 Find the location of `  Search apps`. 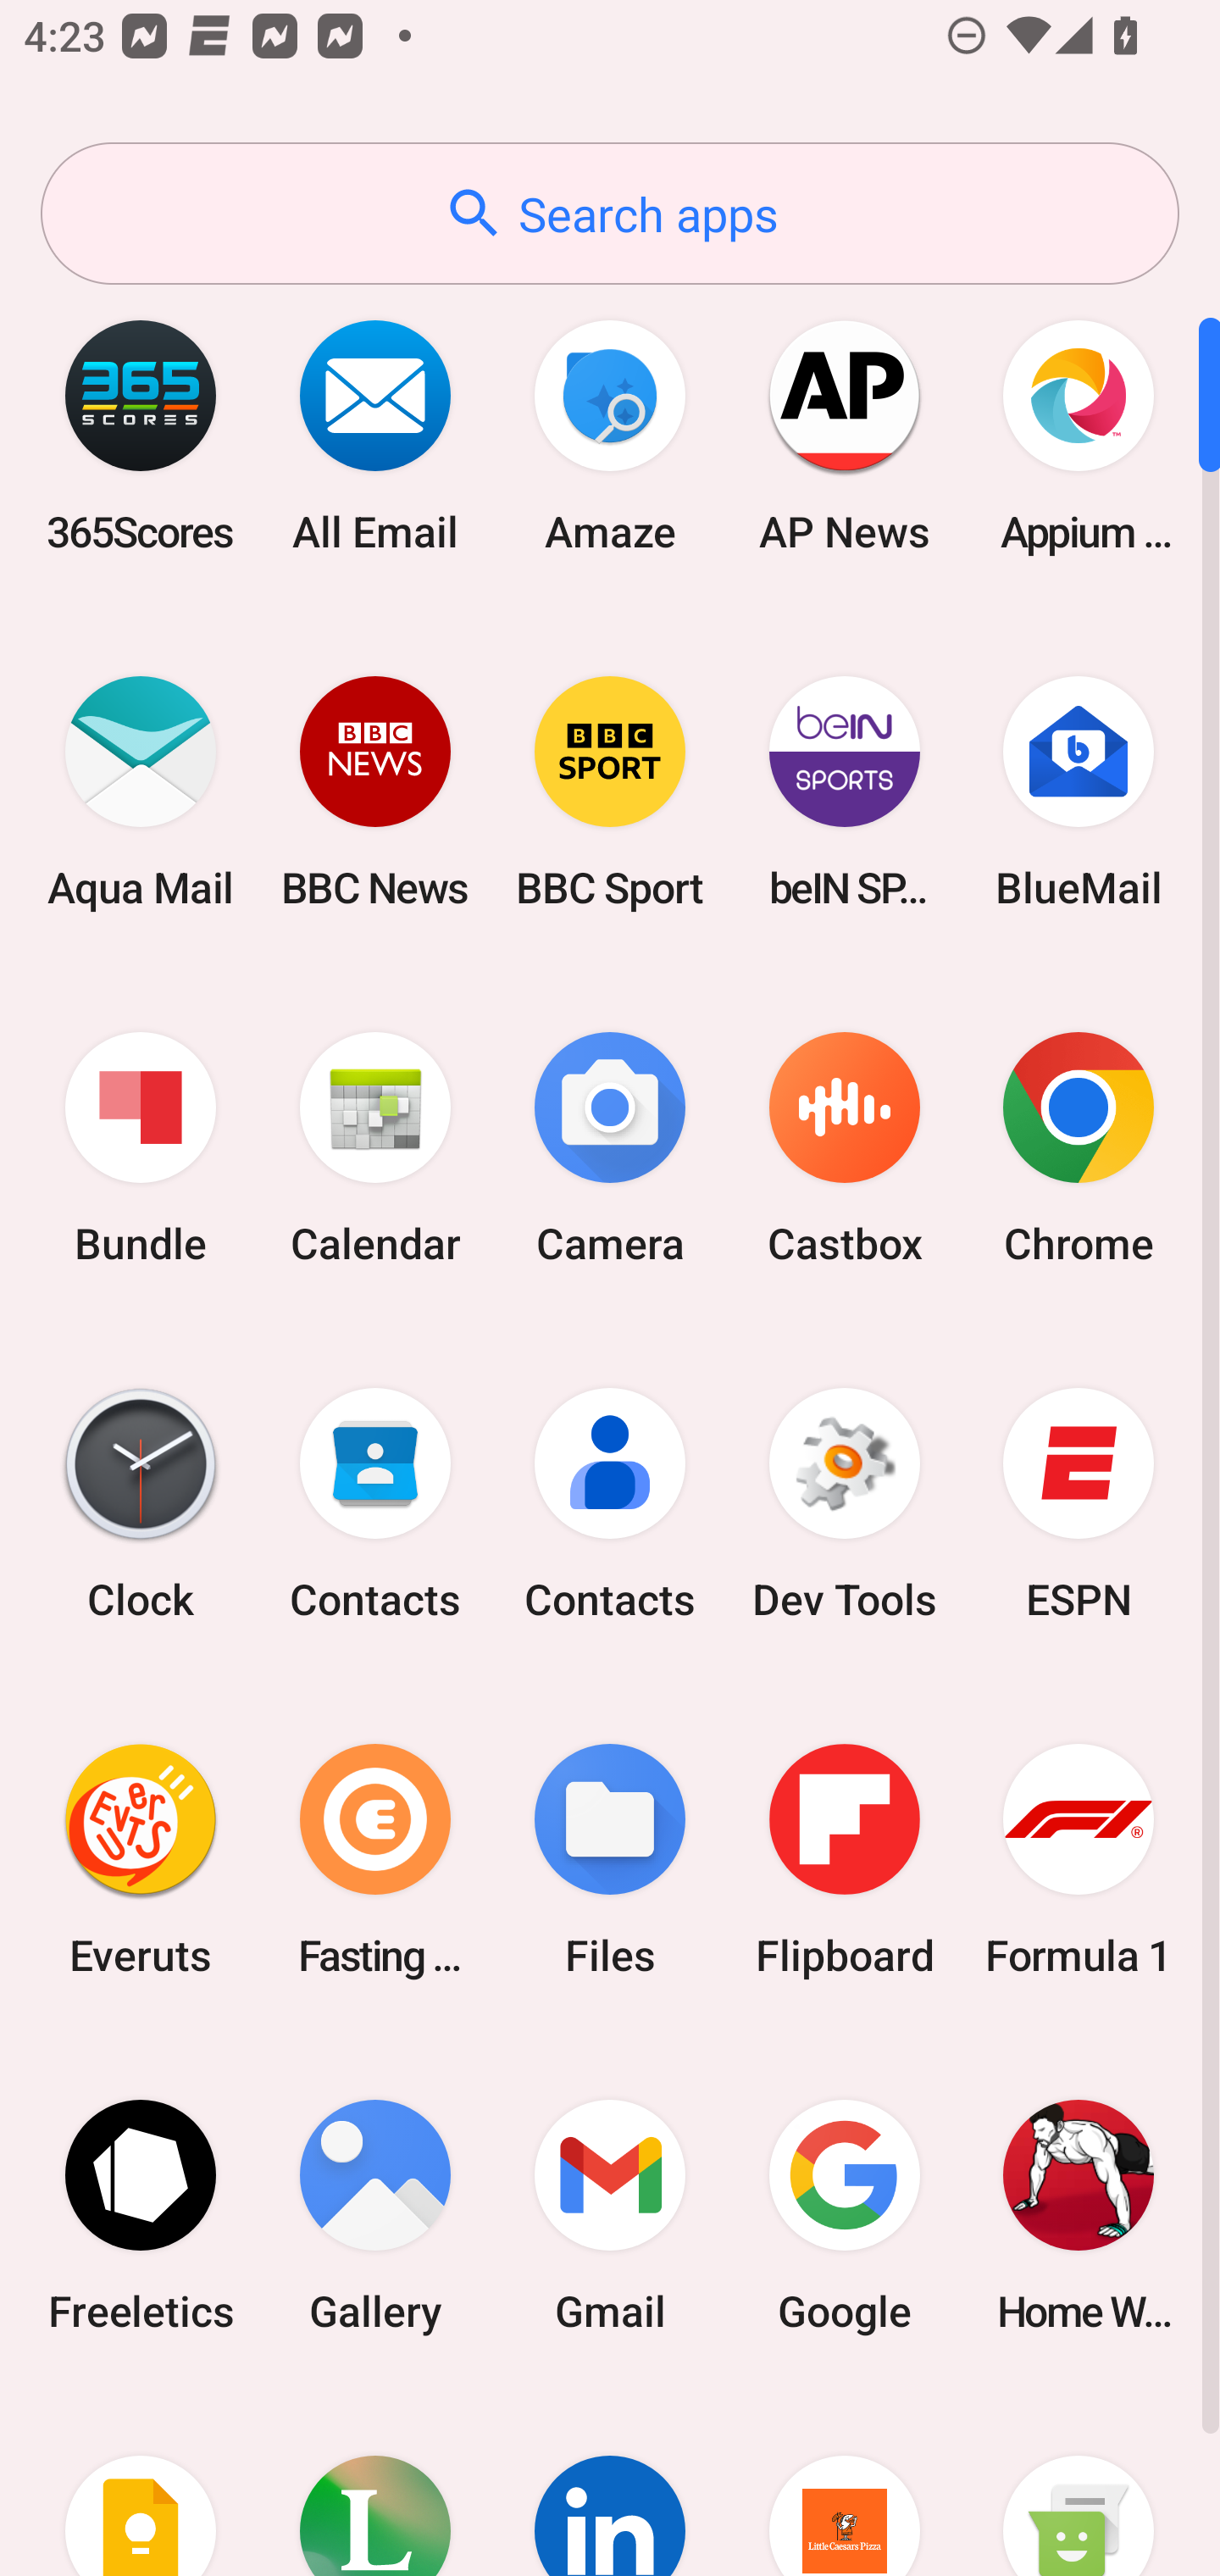

  Search apps is located at coordinates (610, 214).